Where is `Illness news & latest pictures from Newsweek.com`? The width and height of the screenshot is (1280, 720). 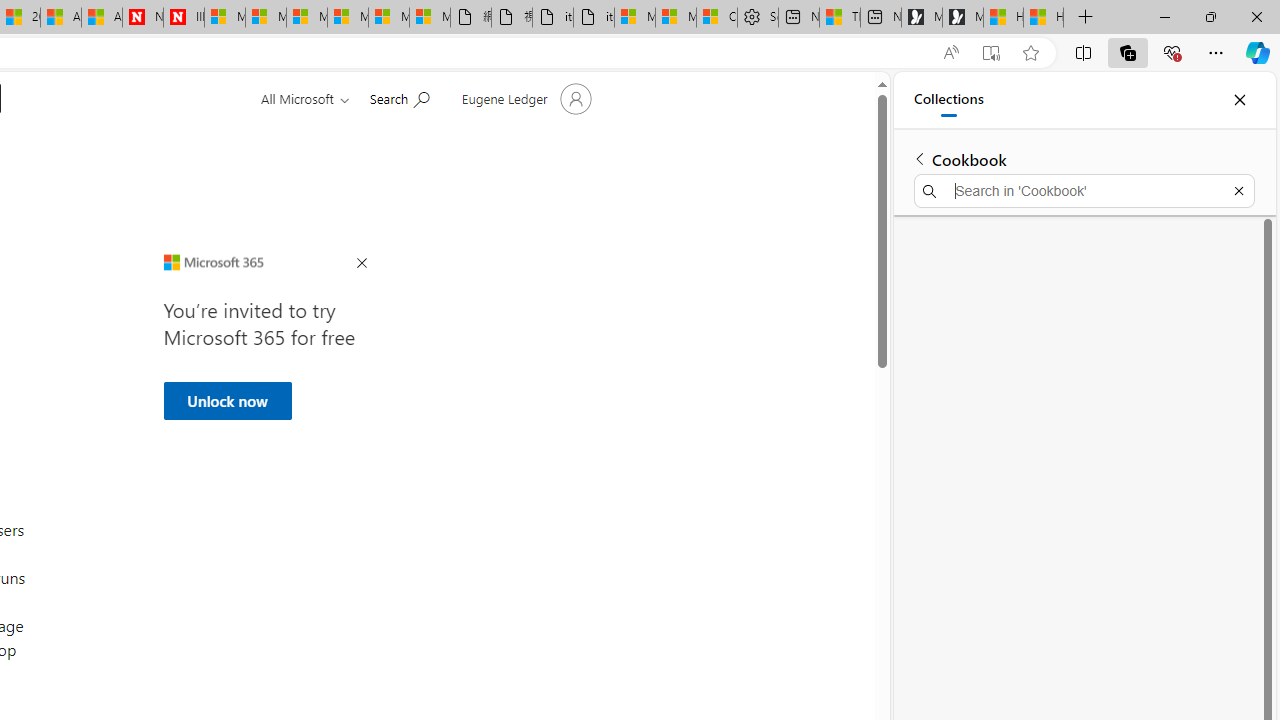 Illness news & latest pictures from Newsweek.com is located at coordinates (183, 18).